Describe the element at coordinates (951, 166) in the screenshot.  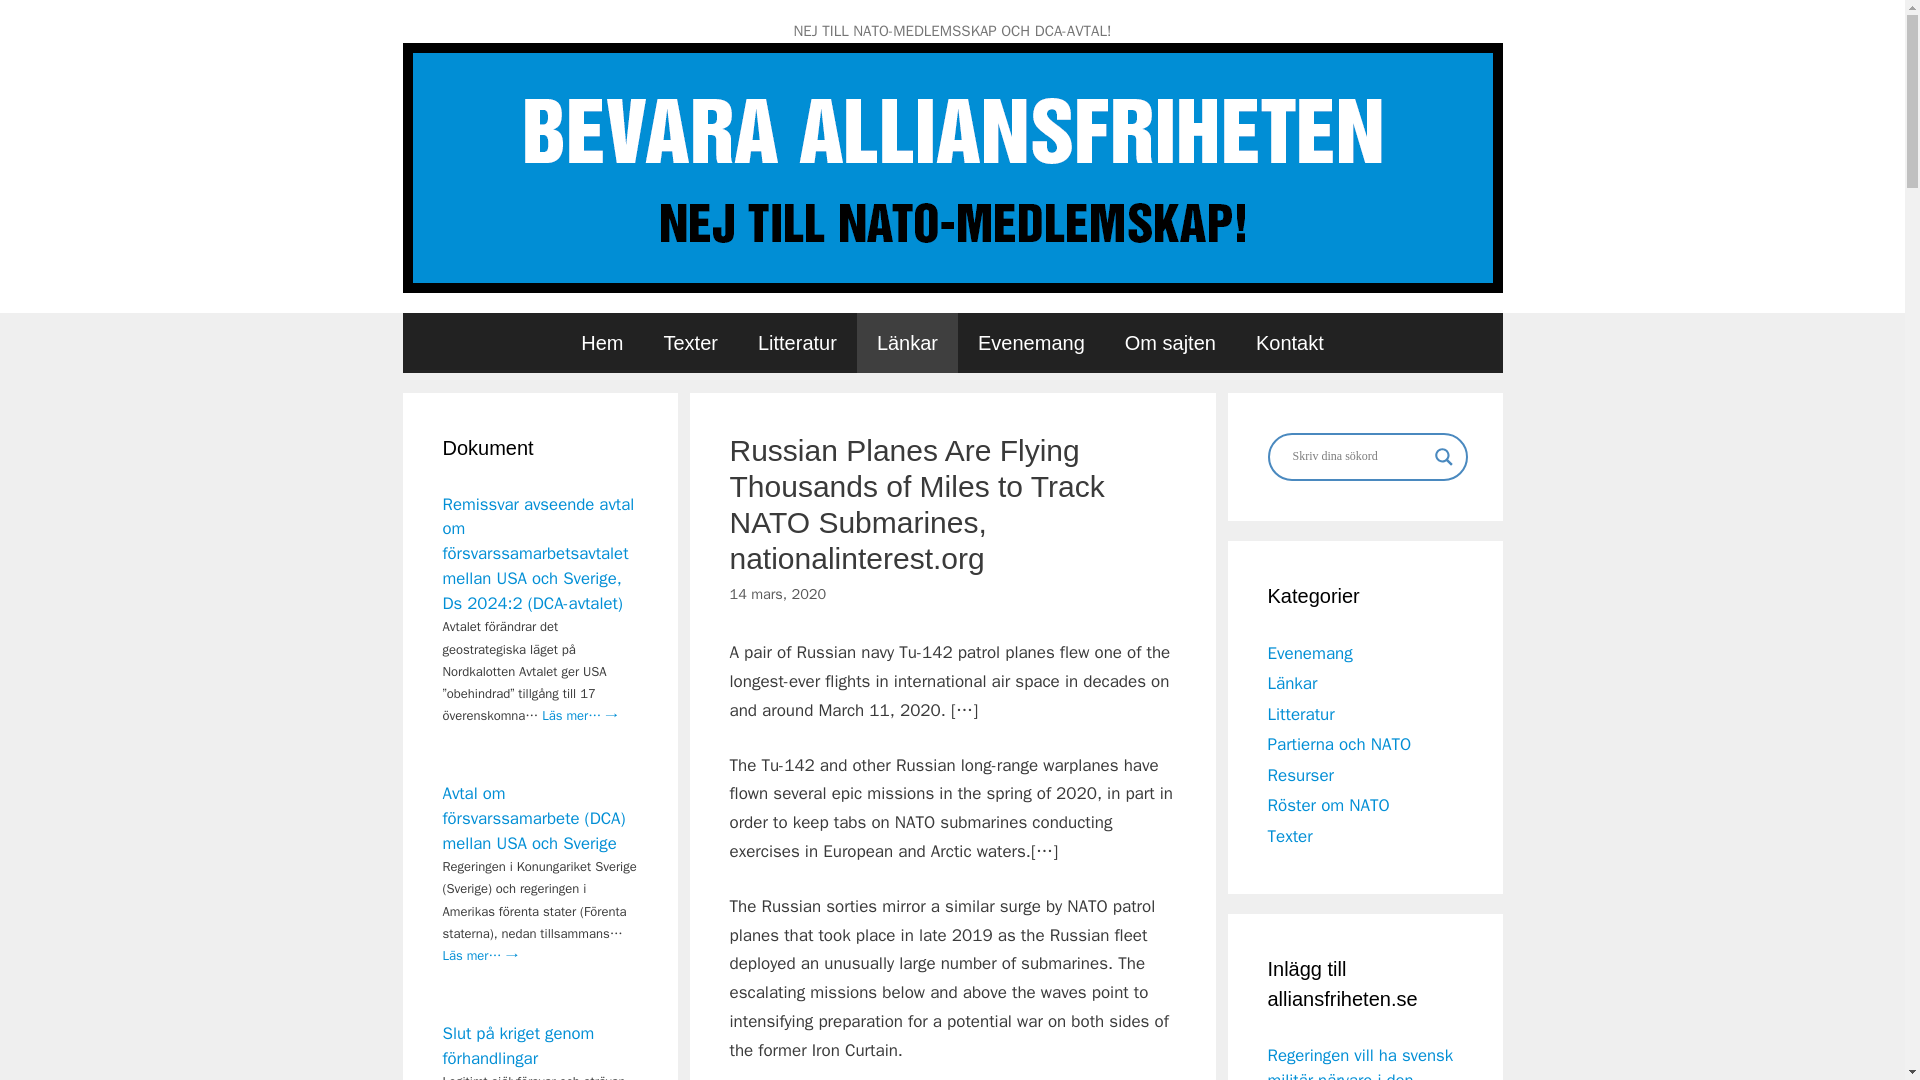
I see `BEVARA ALLIANSFRIHETEN` at that location.